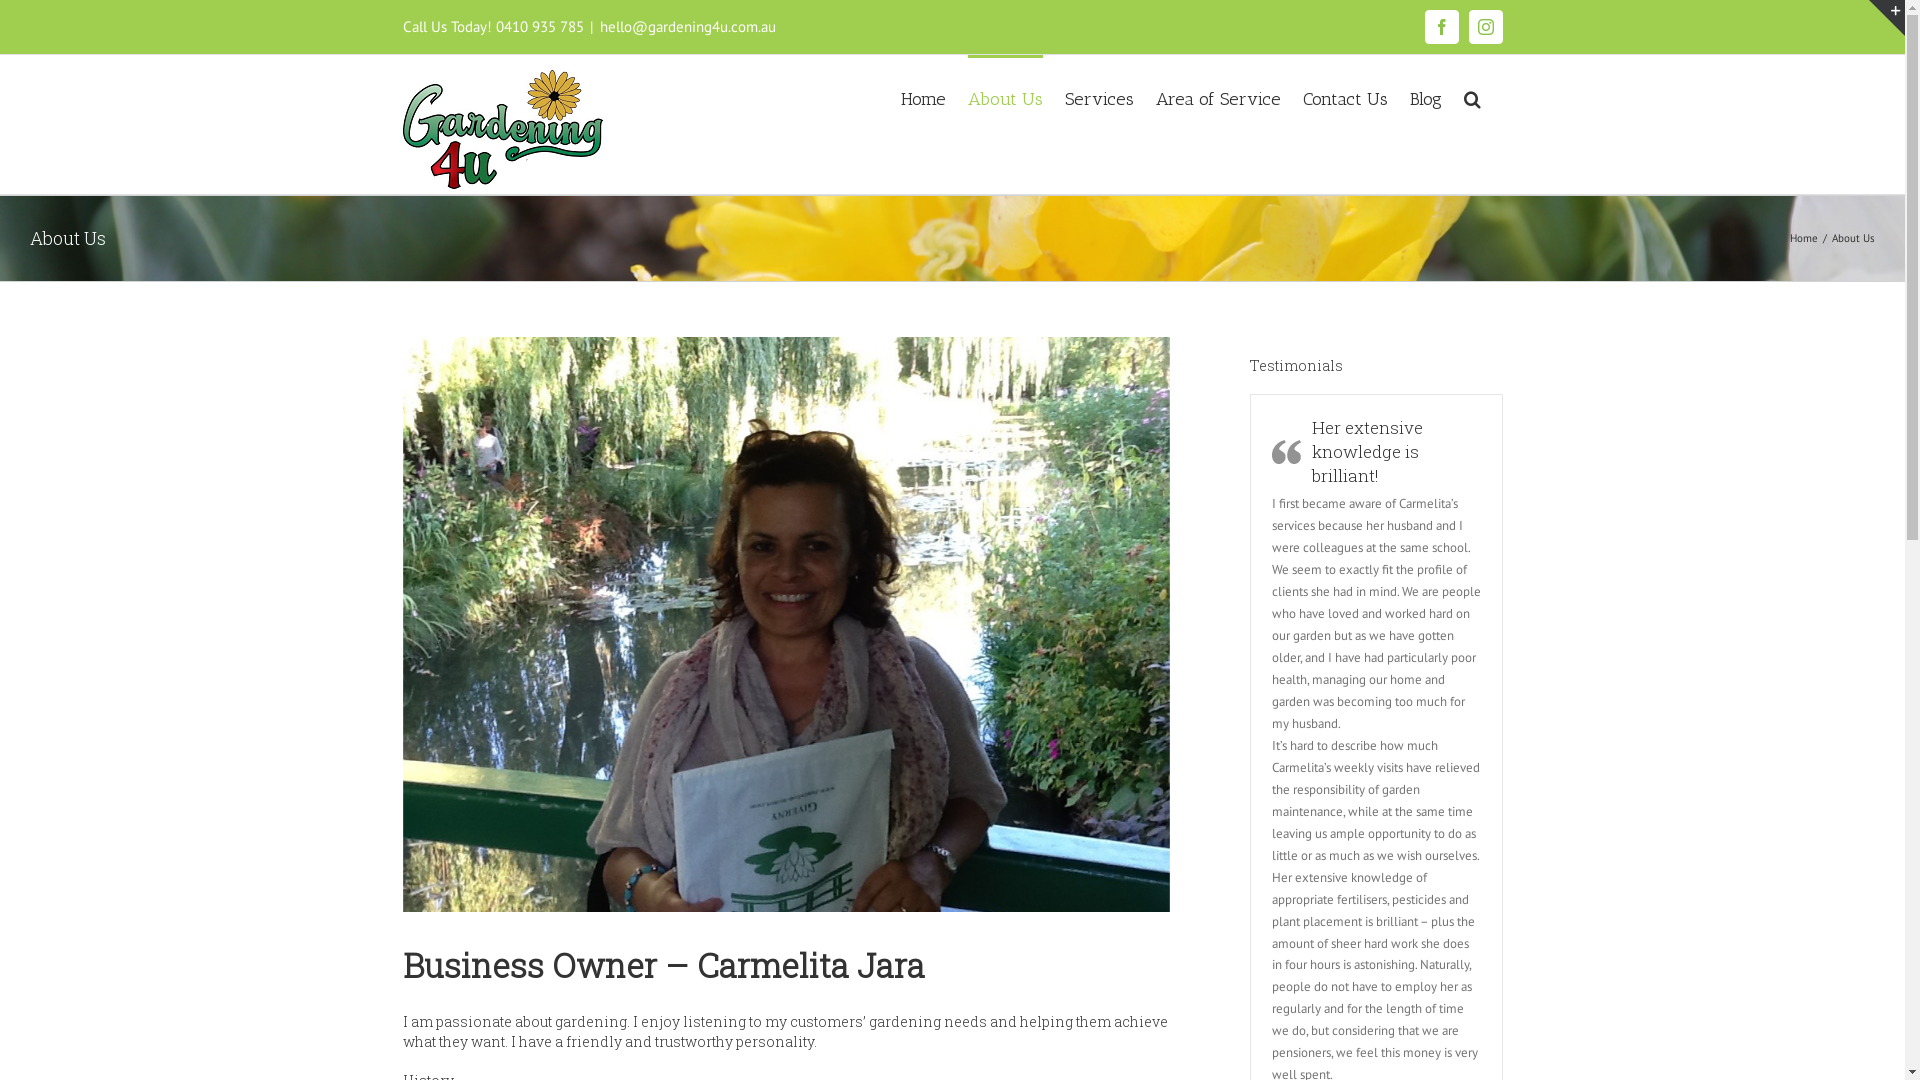 The width and height of the screenshot is (1920, 1080). What do you see at coordinates (1426, 97) in the screenshot?
I see `Blog` at bounding box center [1426, 97].